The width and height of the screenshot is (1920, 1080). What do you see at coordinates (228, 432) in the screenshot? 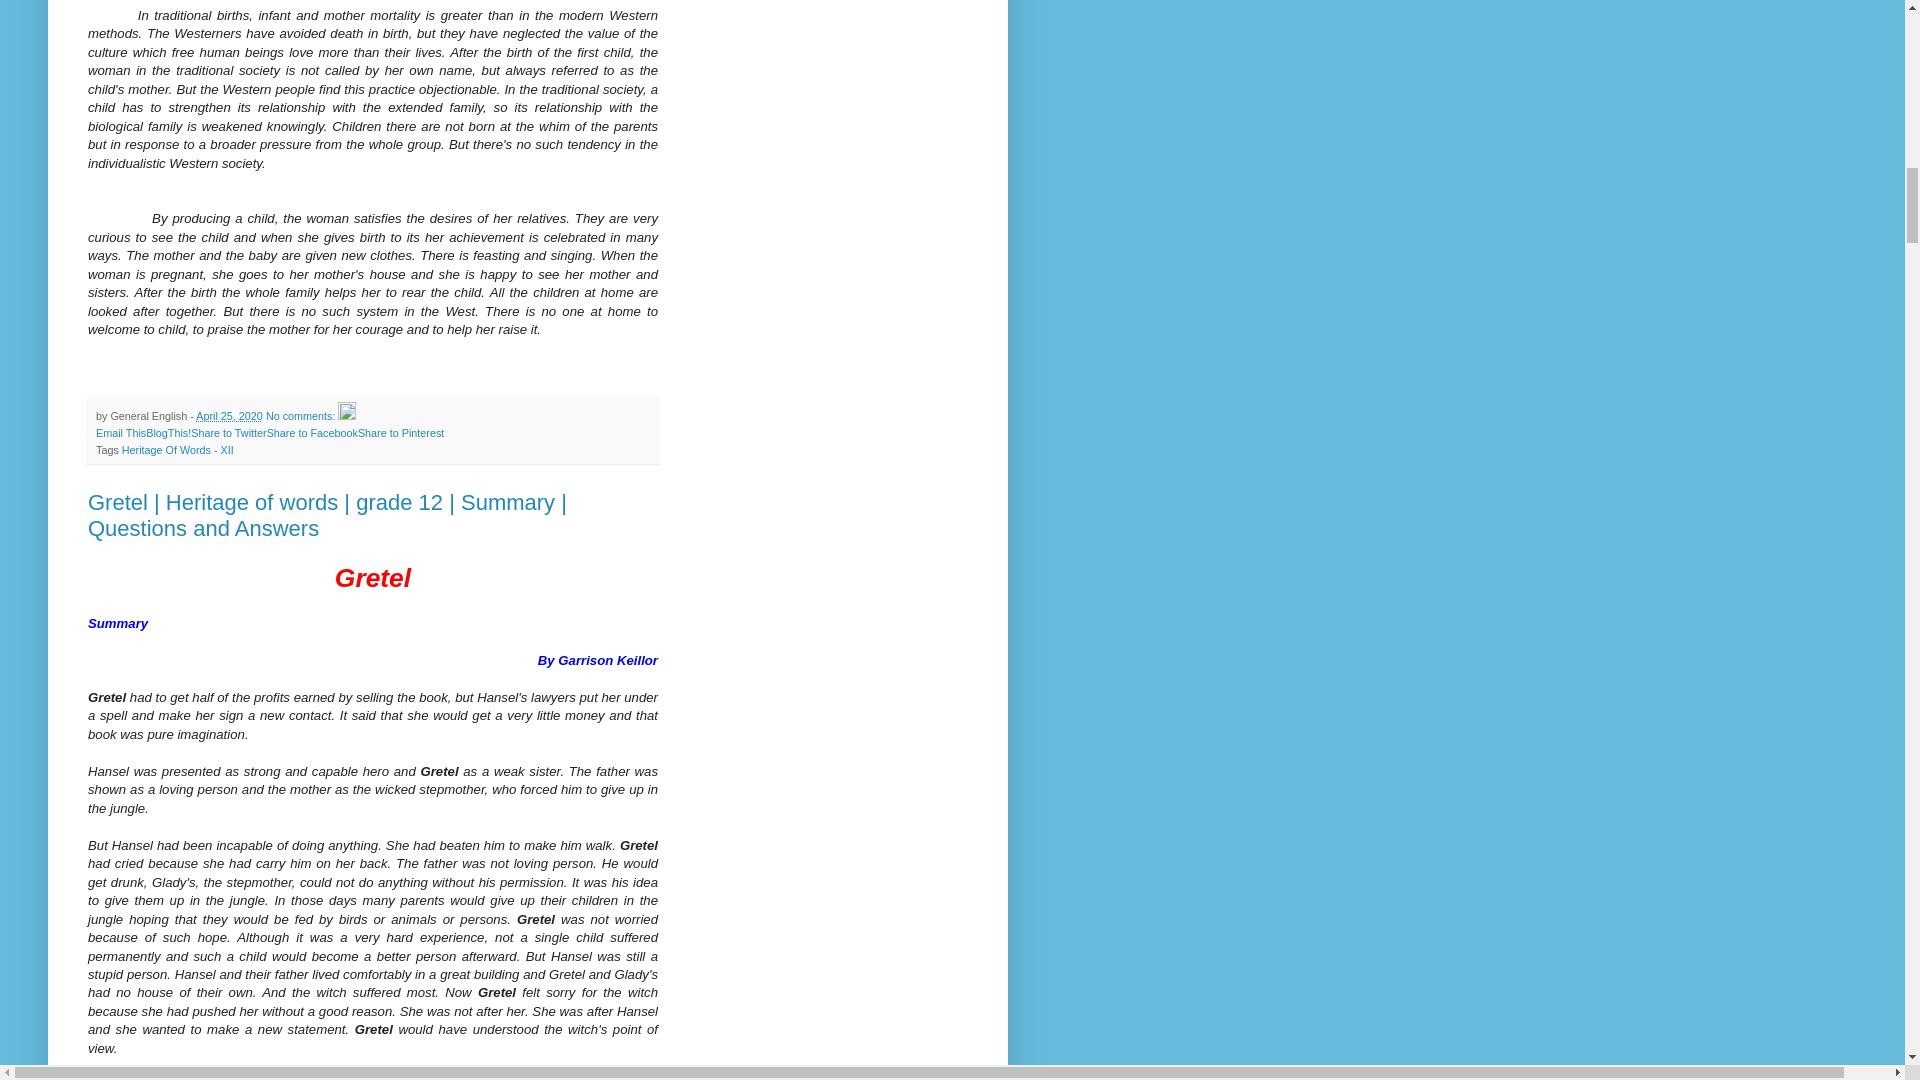
I see `Share to Twitter` at bounding box center [228, 432].